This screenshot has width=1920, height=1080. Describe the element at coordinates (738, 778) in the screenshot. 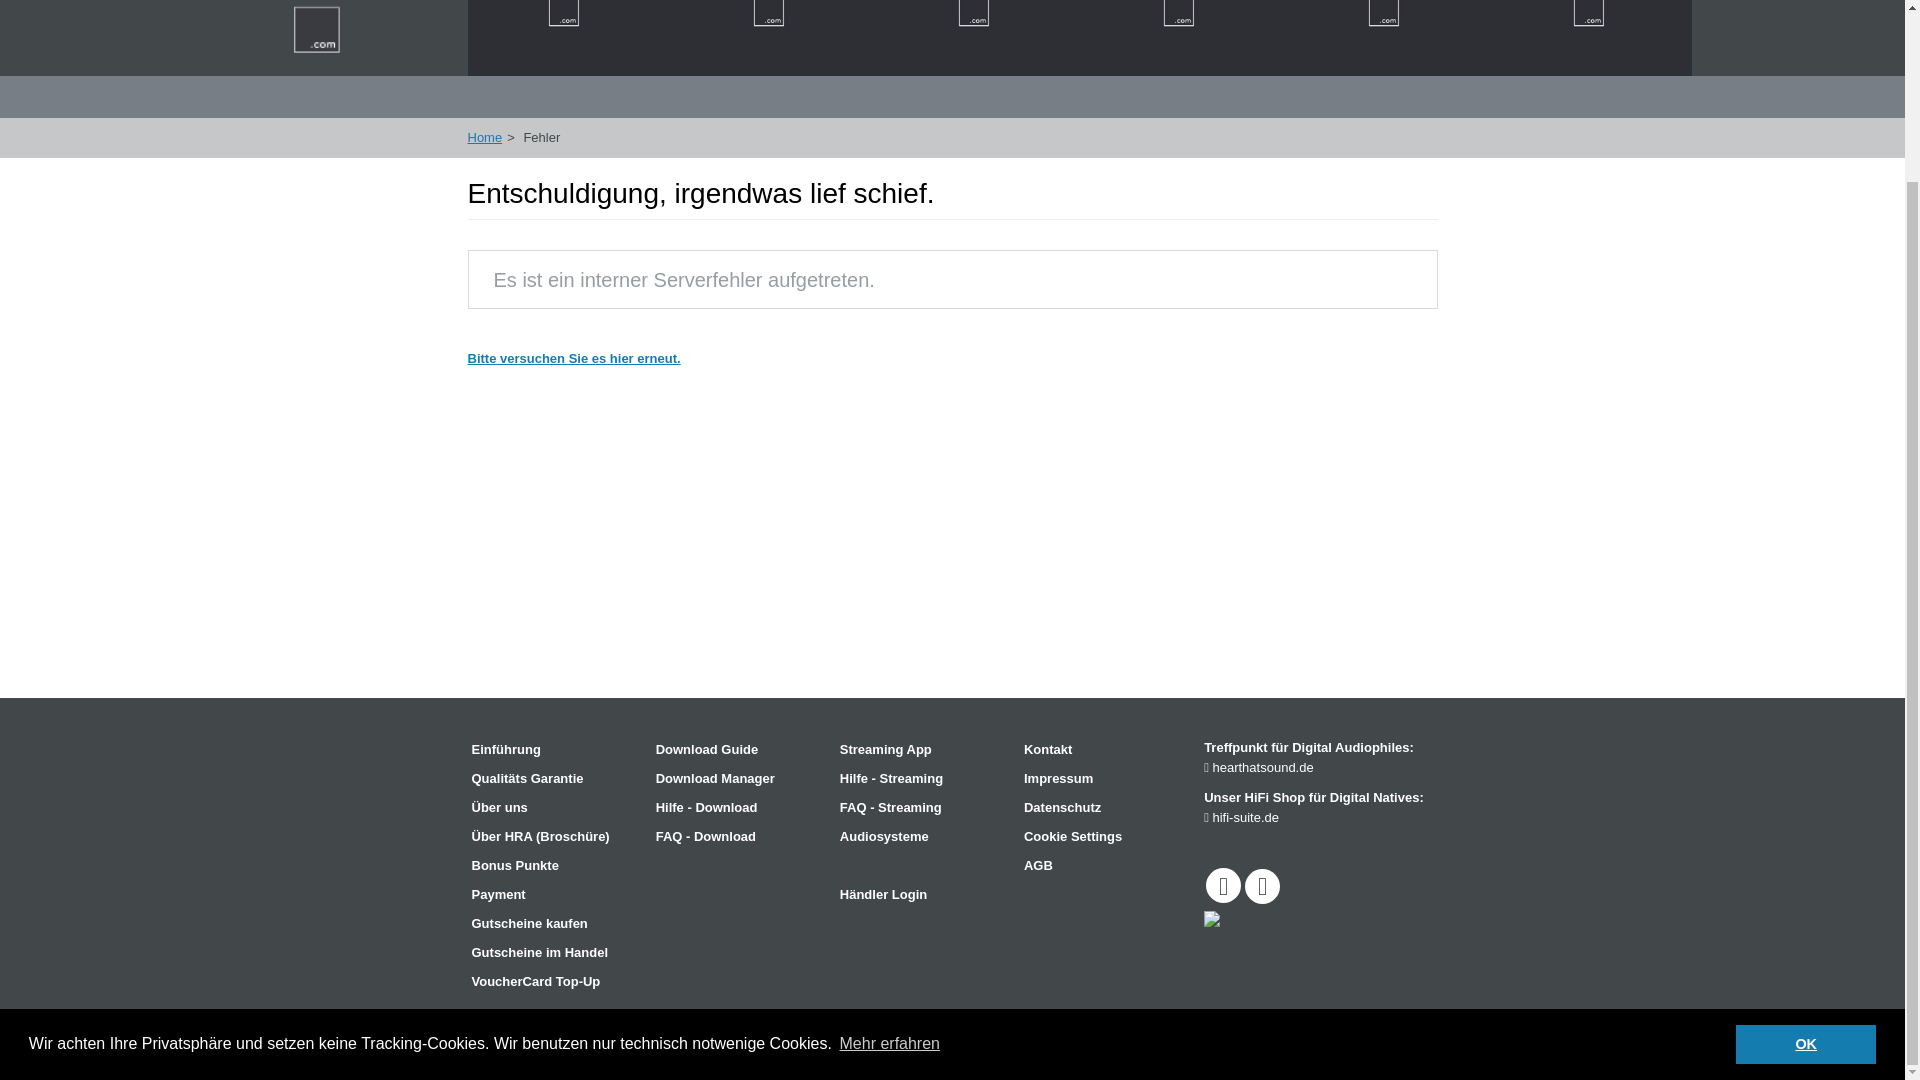

I see `Download Manager` at that location.